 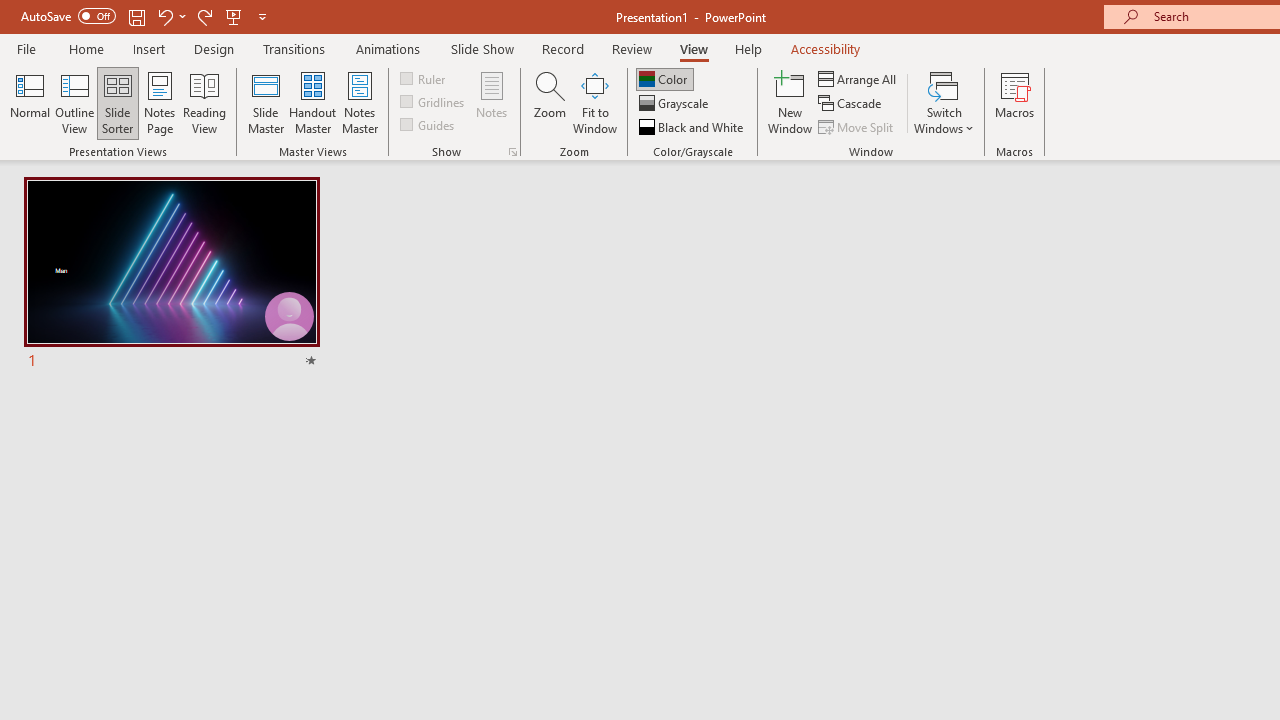 I want to click on Switch Windows, so click(x=944, y=102).